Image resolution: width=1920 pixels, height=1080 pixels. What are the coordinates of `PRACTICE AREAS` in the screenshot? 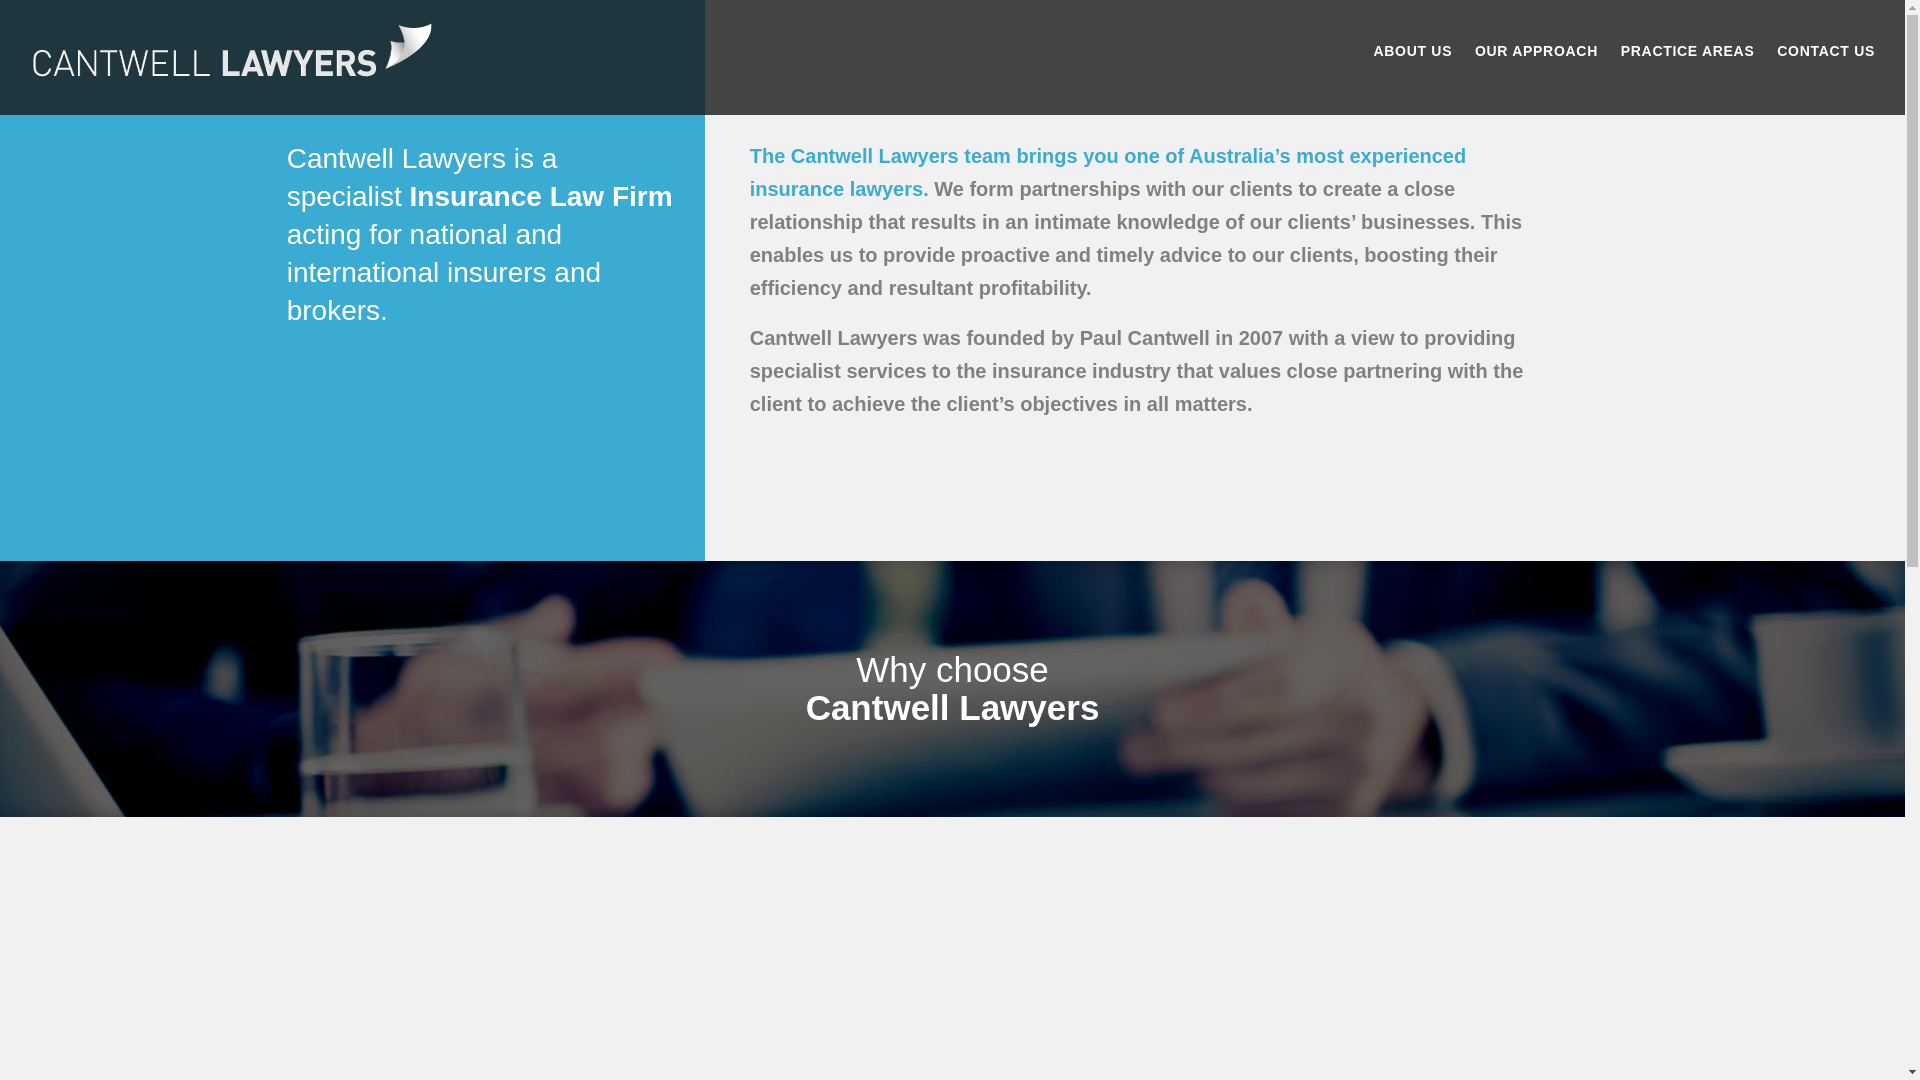 It's located at (1688, 52).